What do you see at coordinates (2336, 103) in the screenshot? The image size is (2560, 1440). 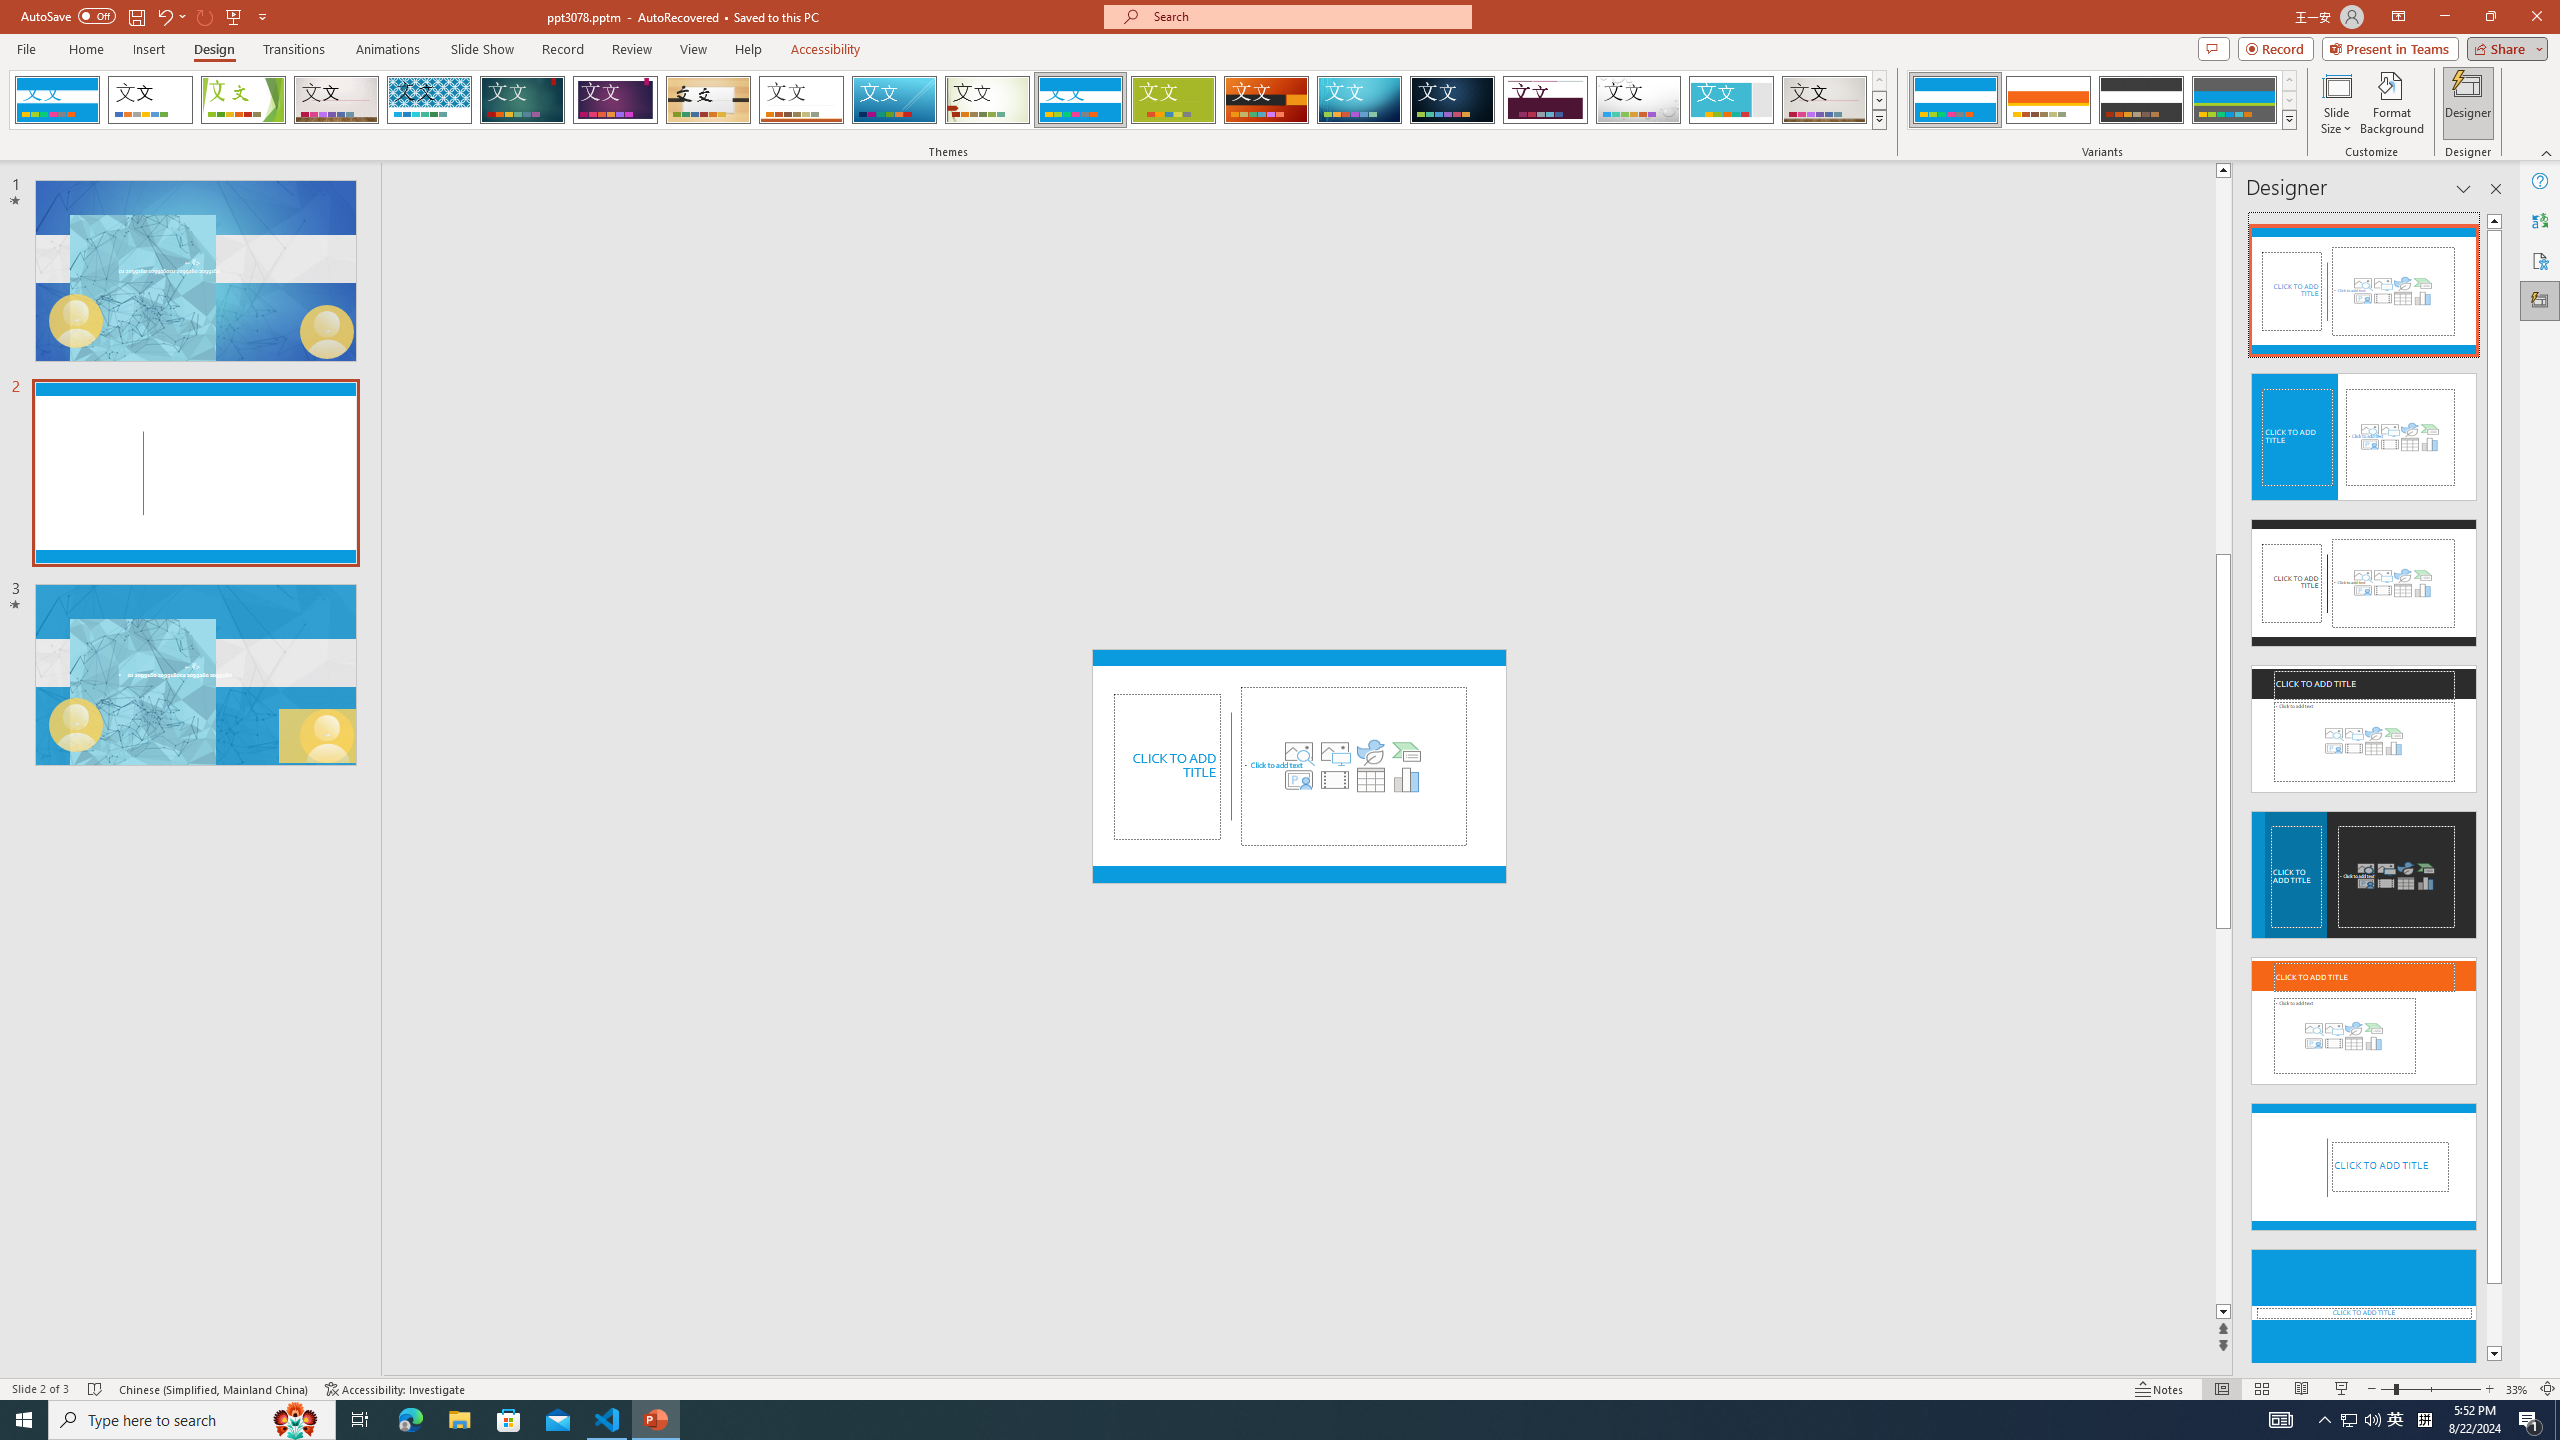 I see `Slide Size` at bounding box center [2336, 103].